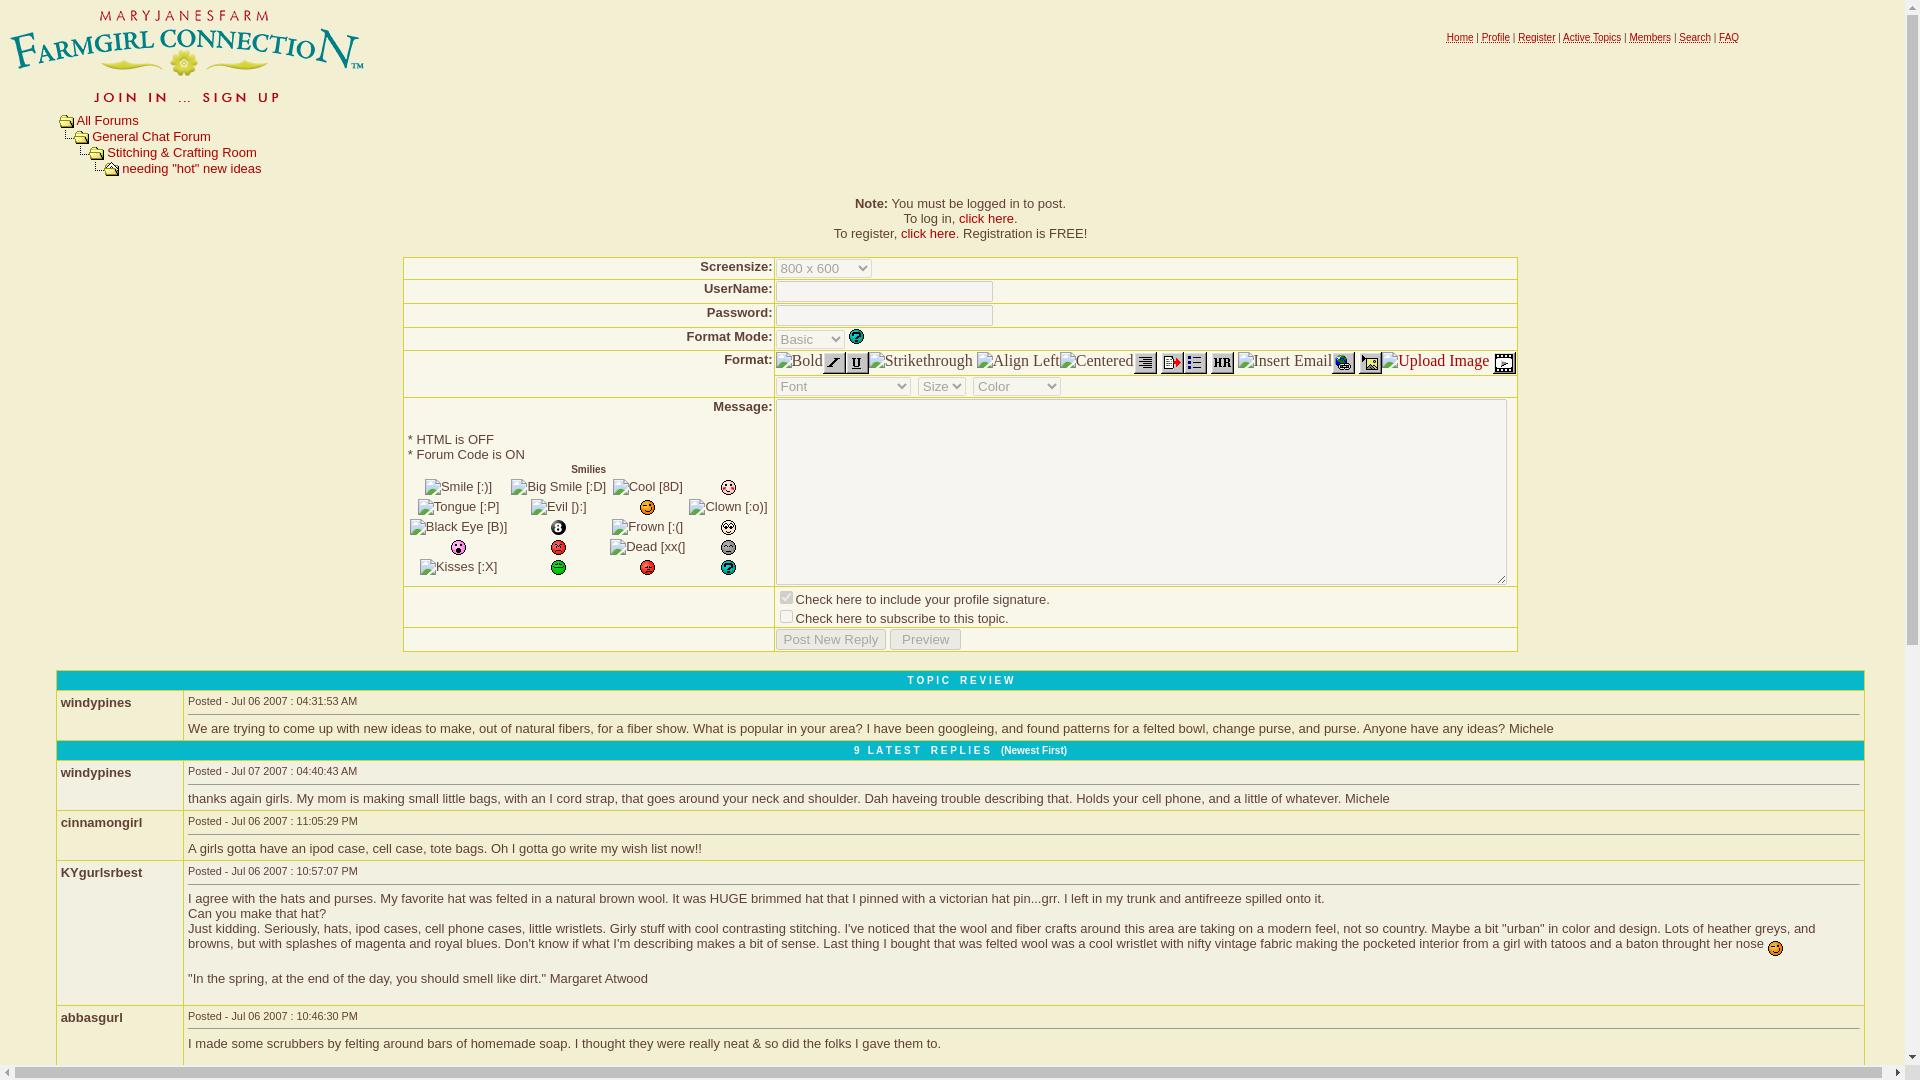 The width and height of the screenshot is (1920, 1080). Describe the element at coordinates (831, 639) in the screenshot. I see `Post New Reply` at that location.